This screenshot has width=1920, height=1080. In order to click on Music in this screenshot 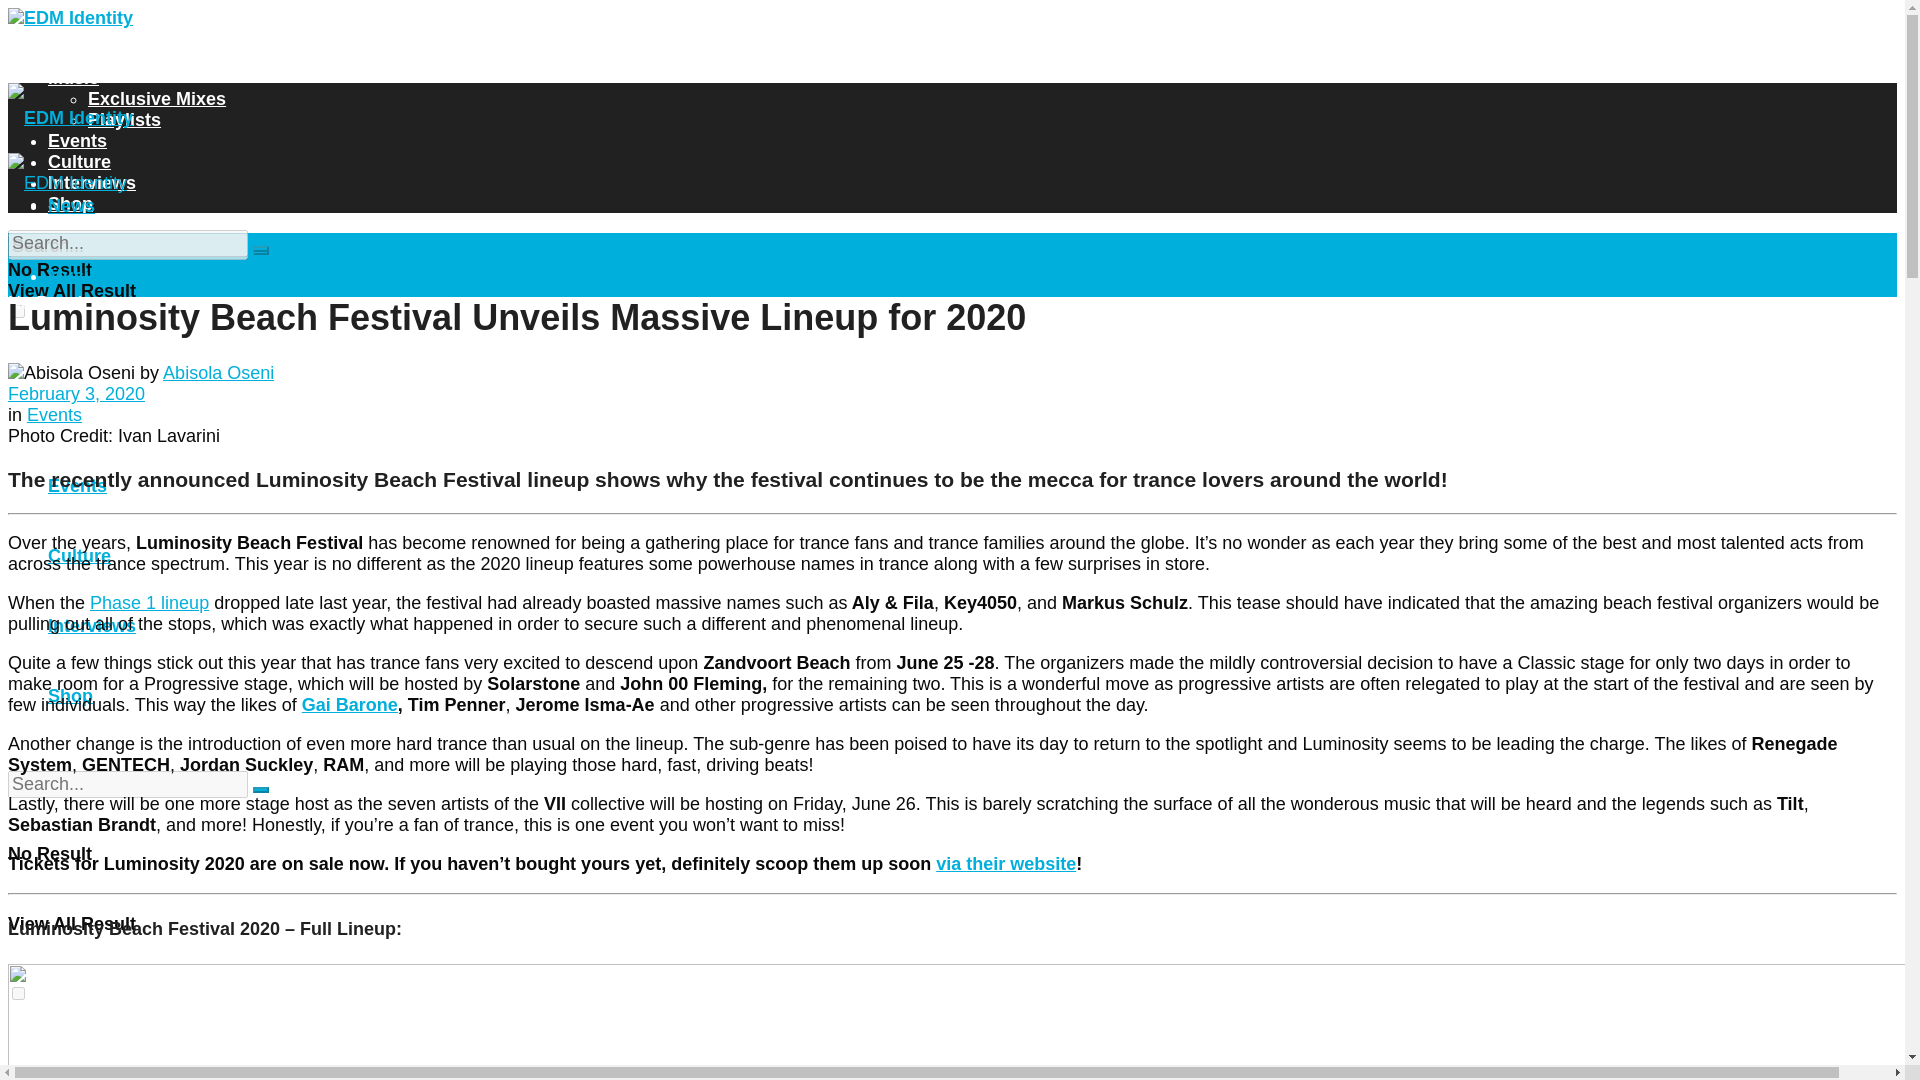, I will do `click(74, 276)`.